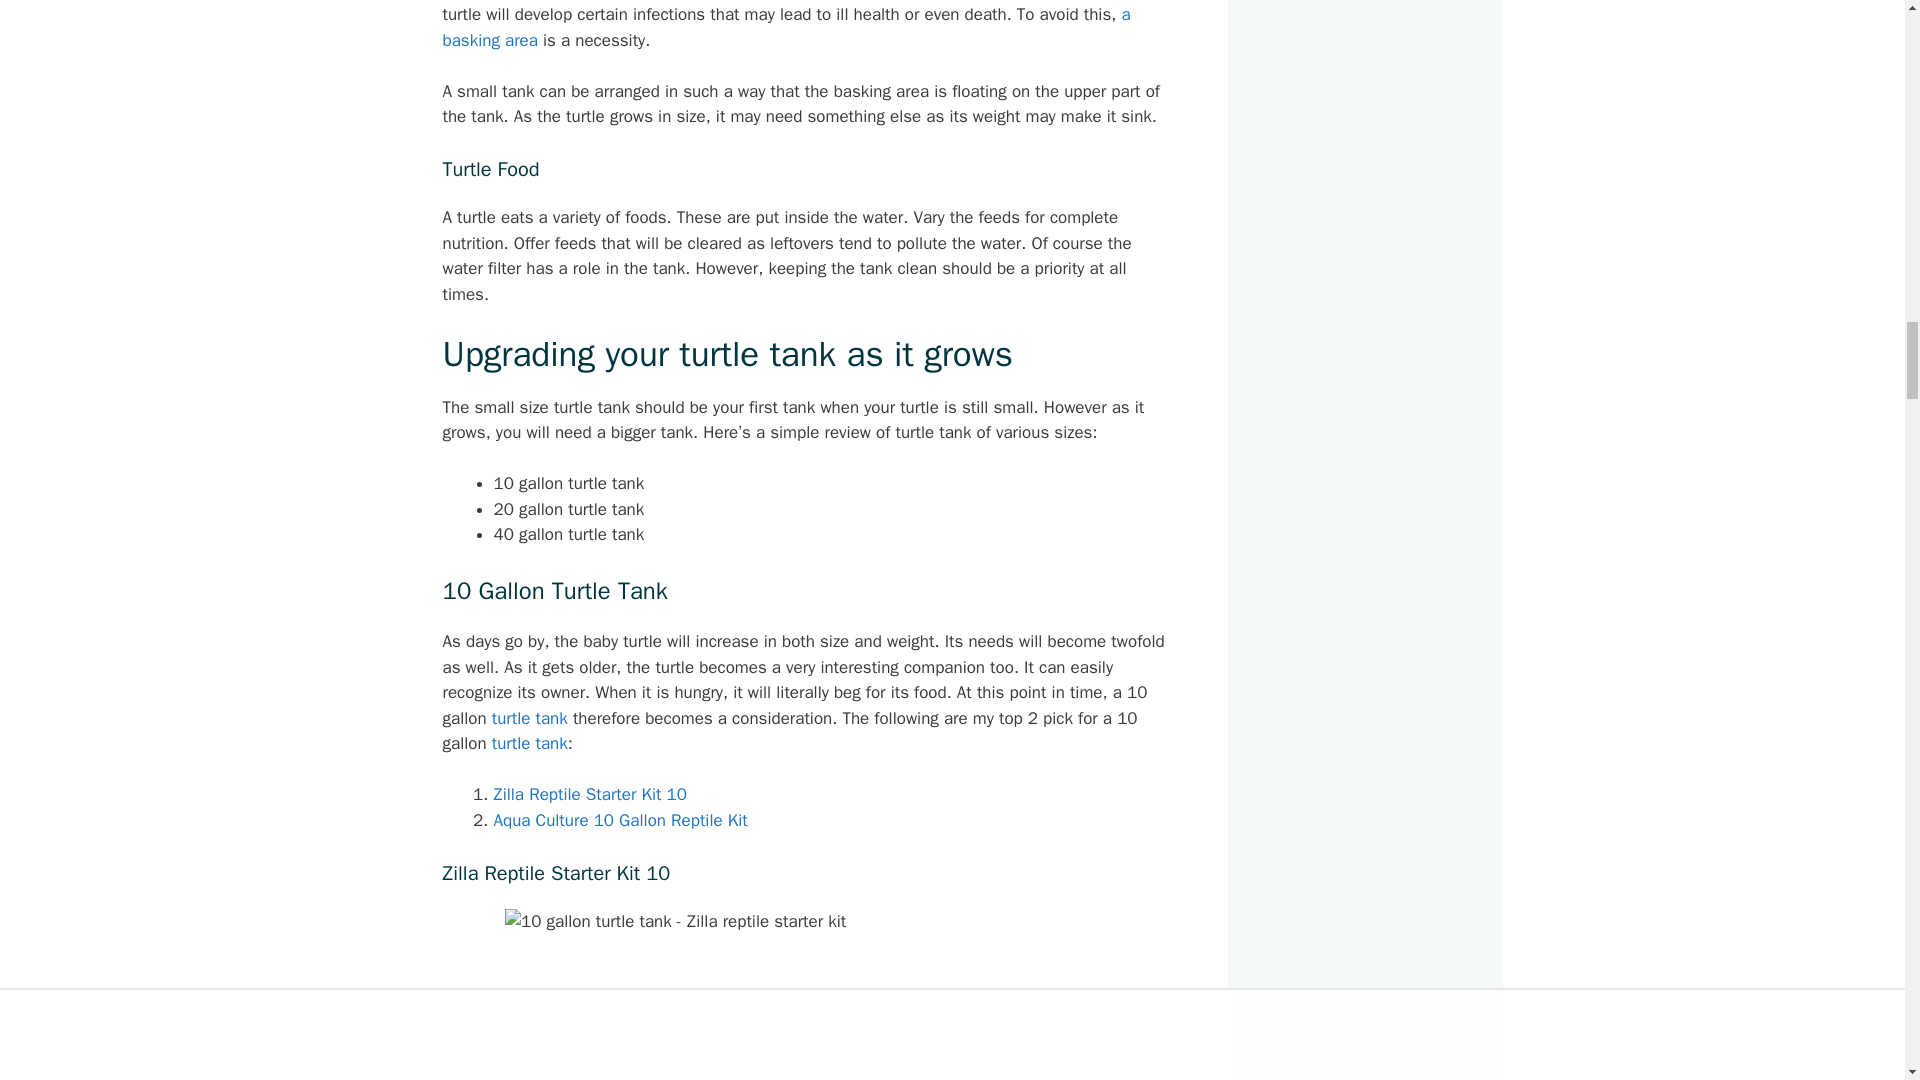  I want to click on a basking area, so click(786, 27).